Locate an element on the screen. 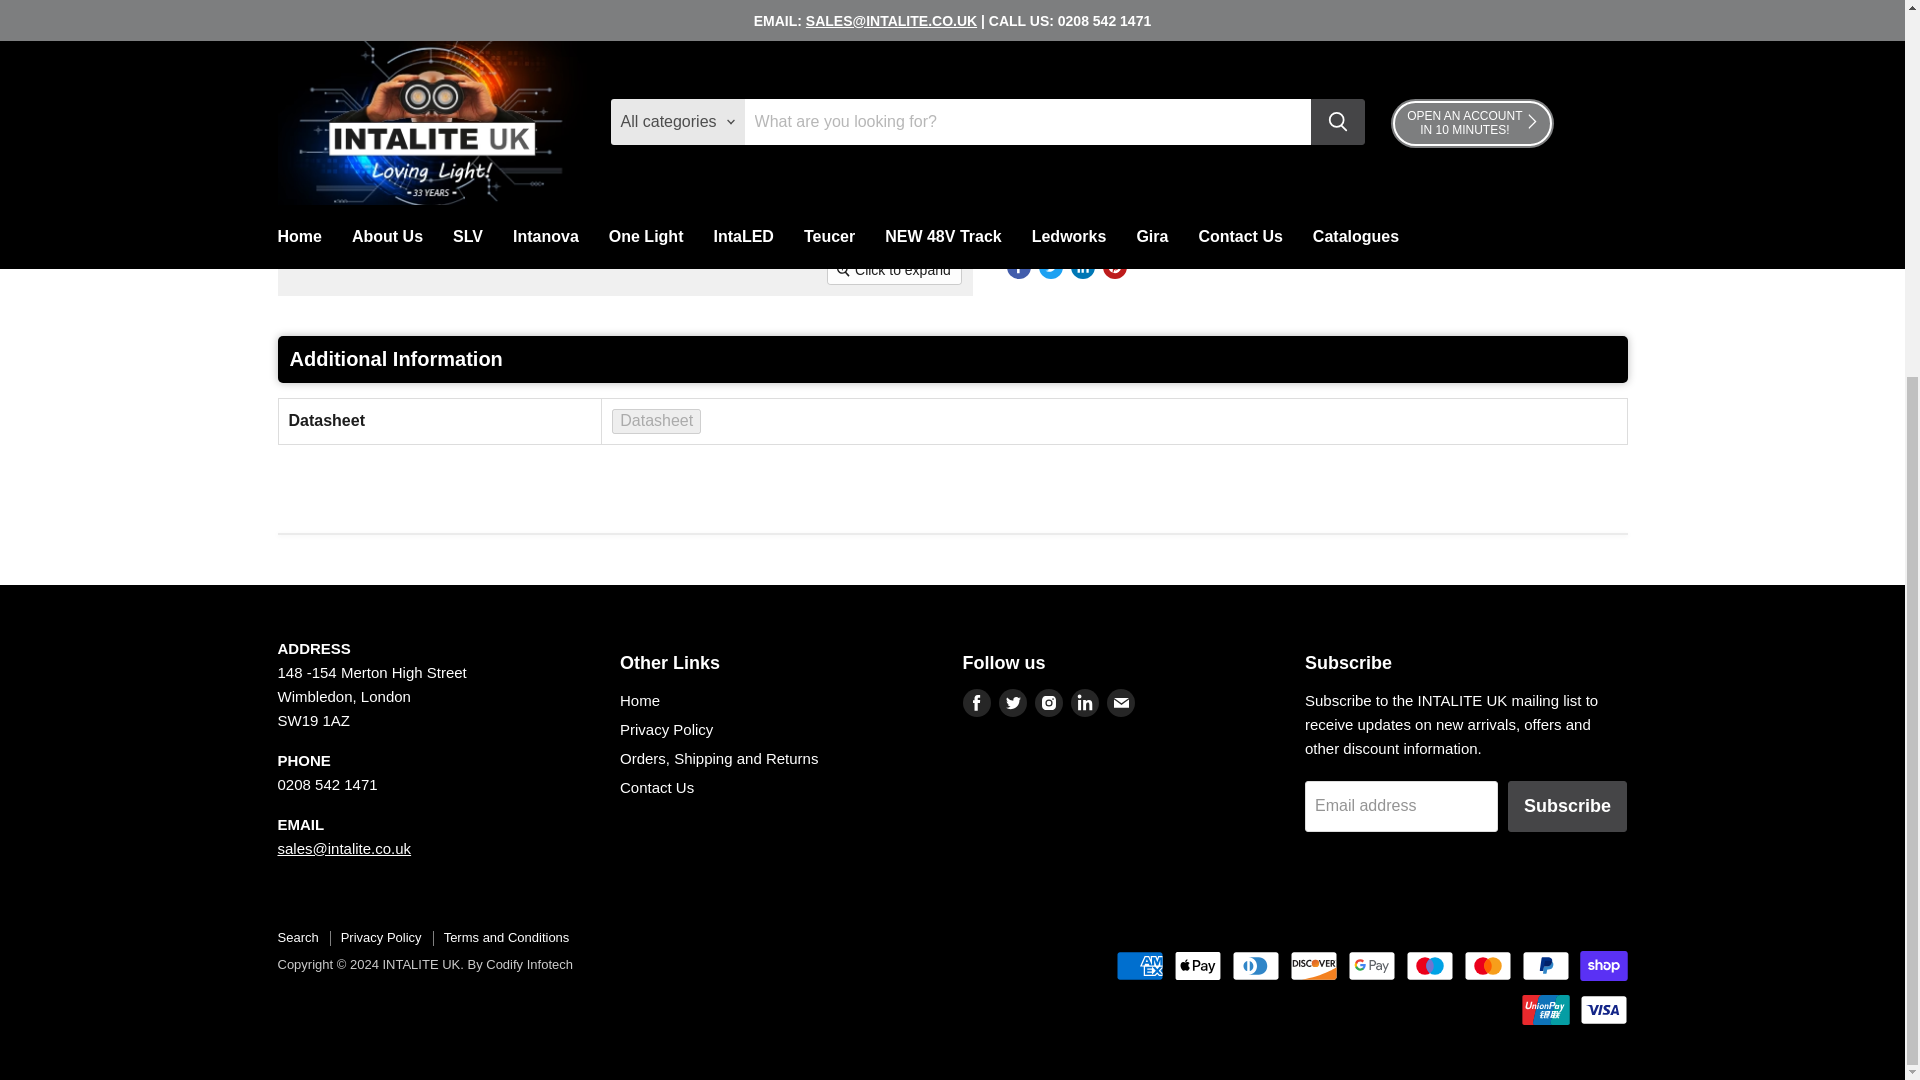 The height and width of the screenshot is (1080, 1920). American Express is located at coordinates (1139, 966).